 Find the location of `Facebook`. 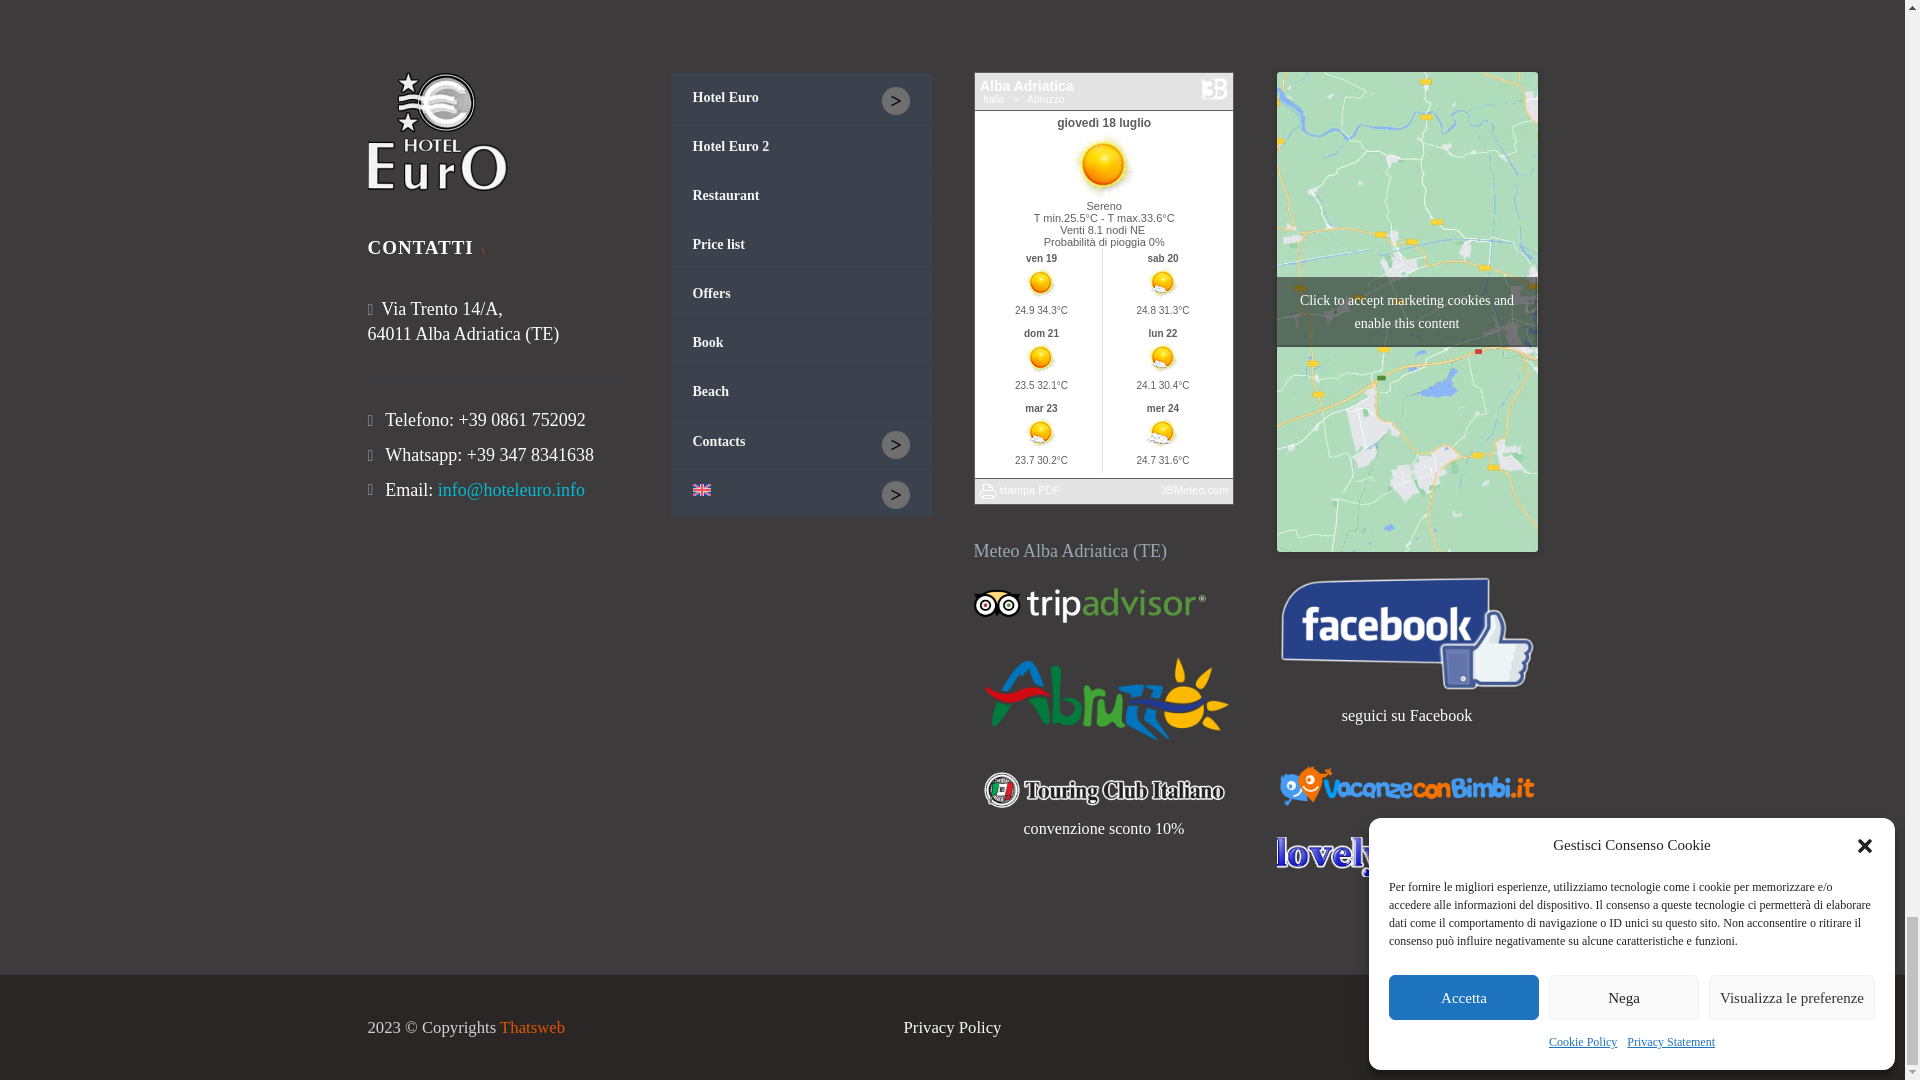

Facebook is located at coordinates (1506, 1028).